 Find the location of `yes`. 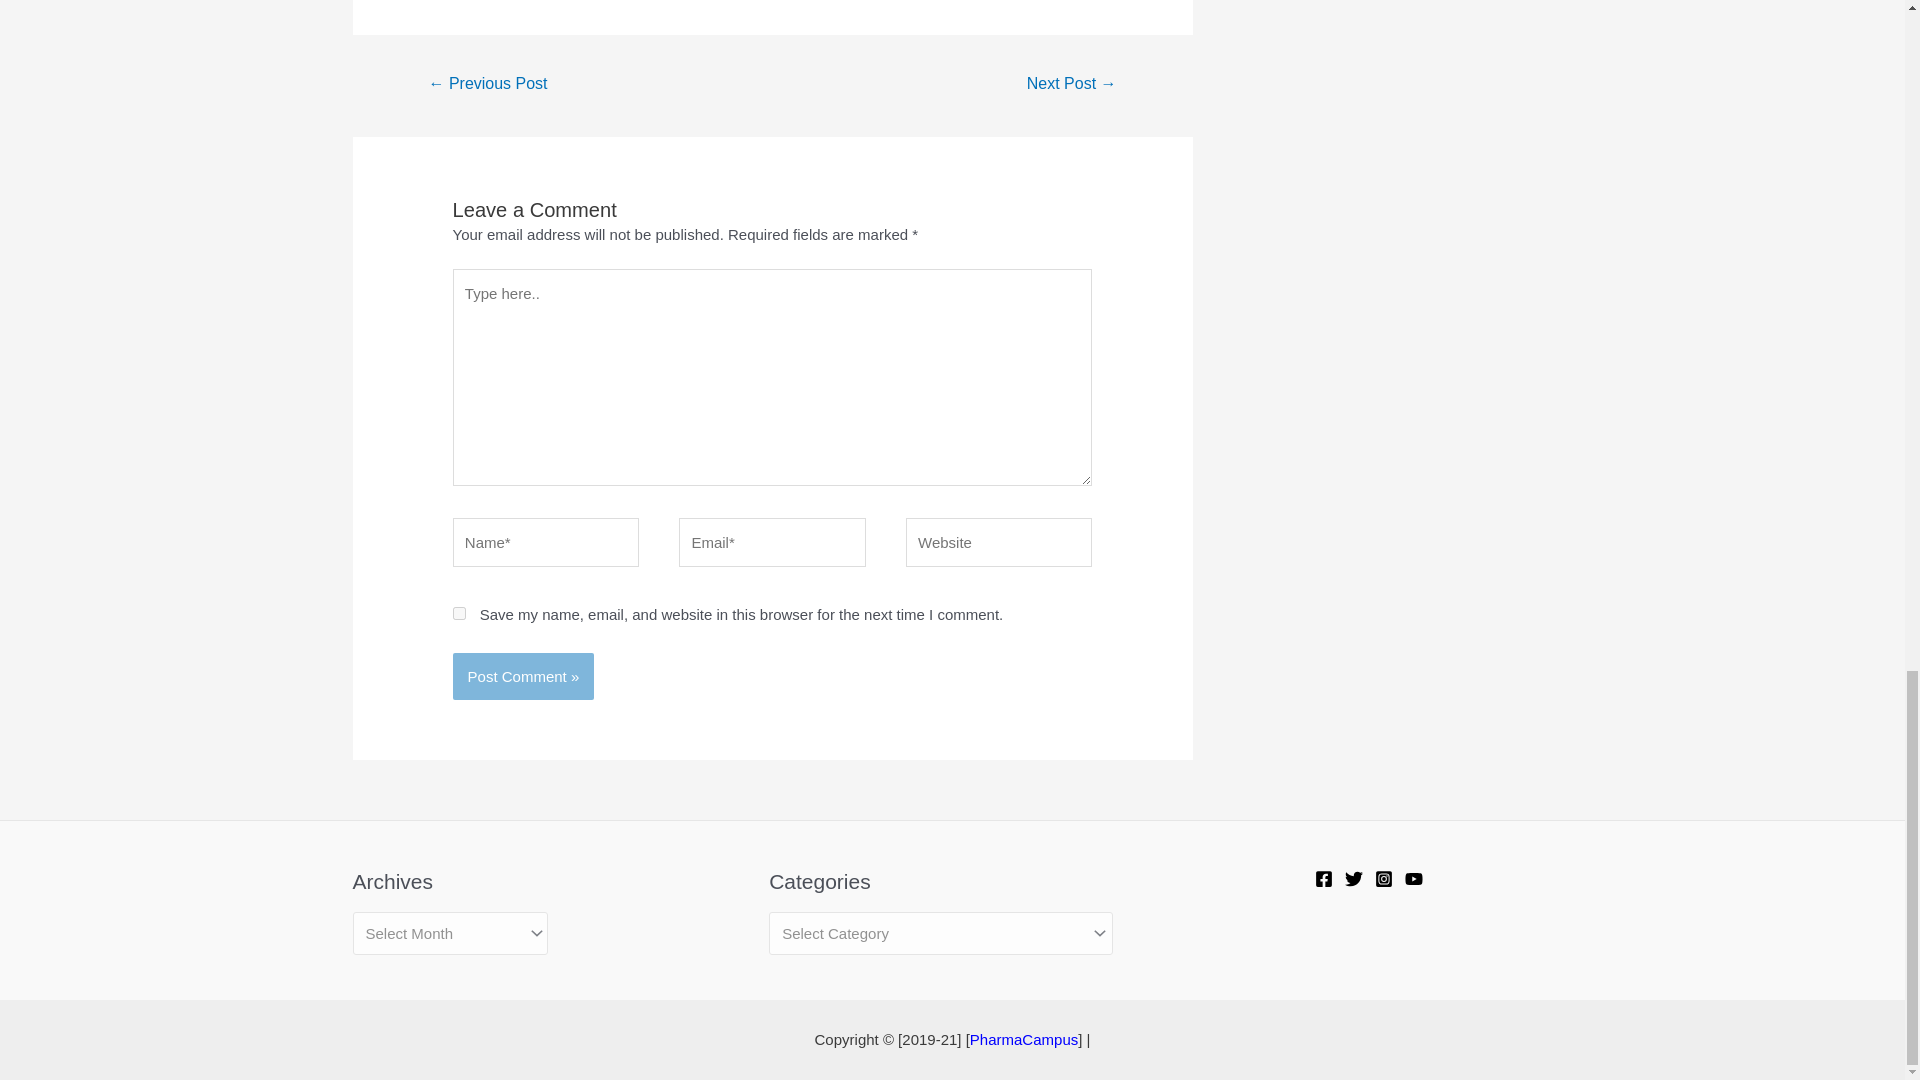

yes is located at coordinates (460, 612).